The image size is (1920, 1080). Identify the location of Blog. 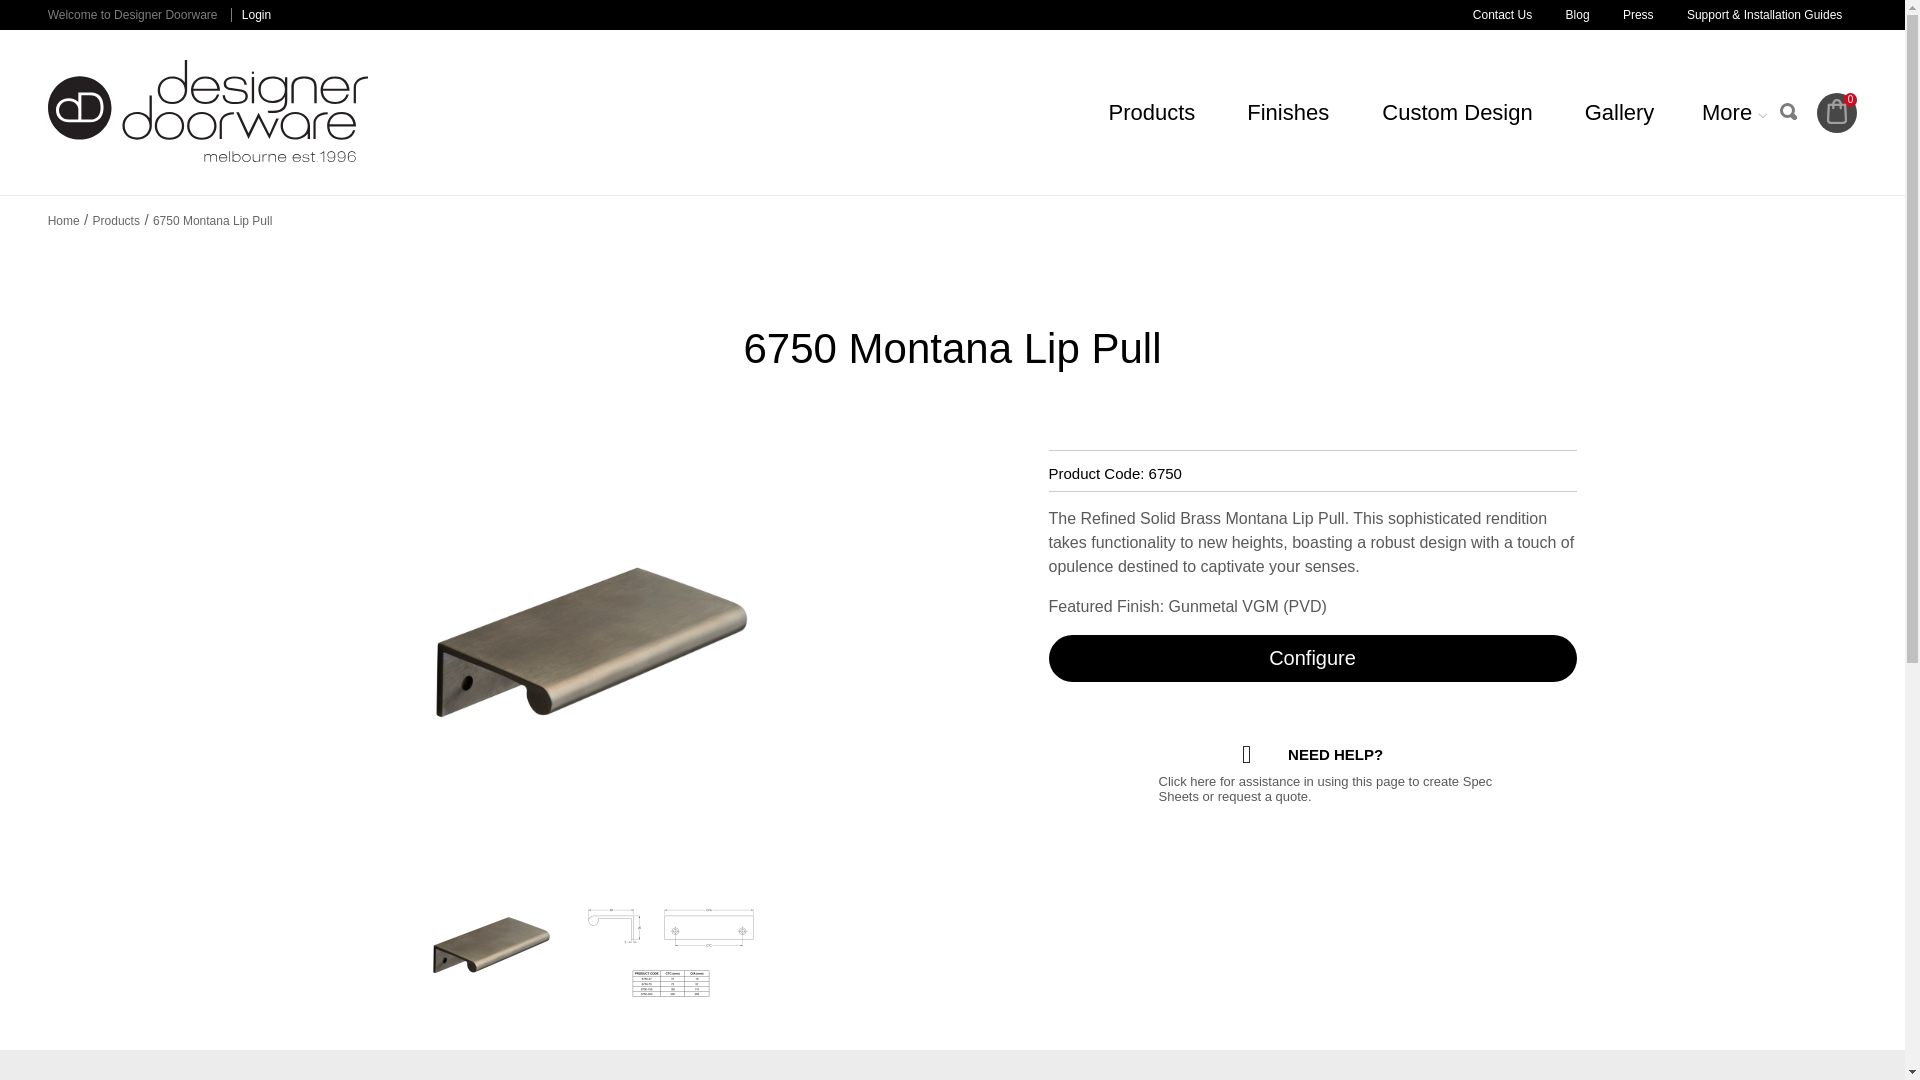
(1578, 14).